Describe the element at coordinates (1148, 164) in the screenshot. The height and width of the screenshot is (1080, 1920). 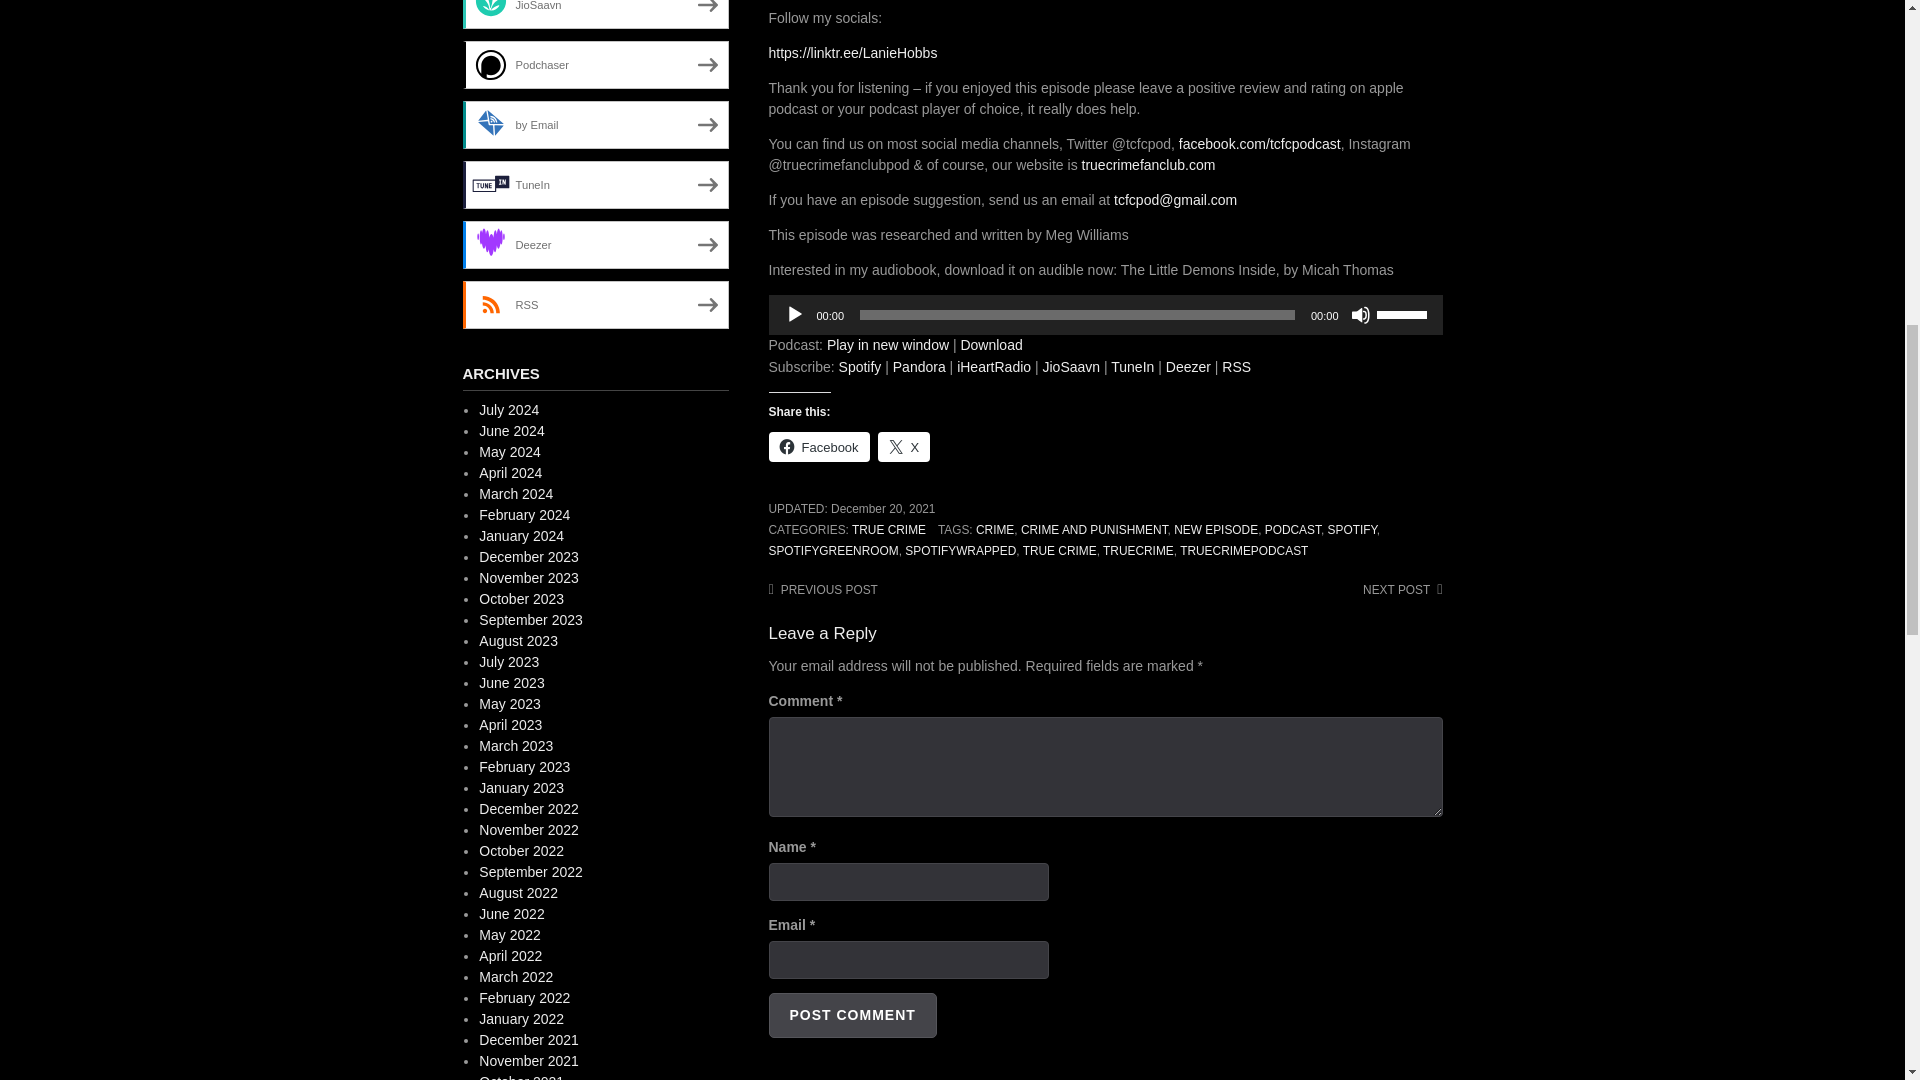
I see `truecrimefanclub.com` at that location.